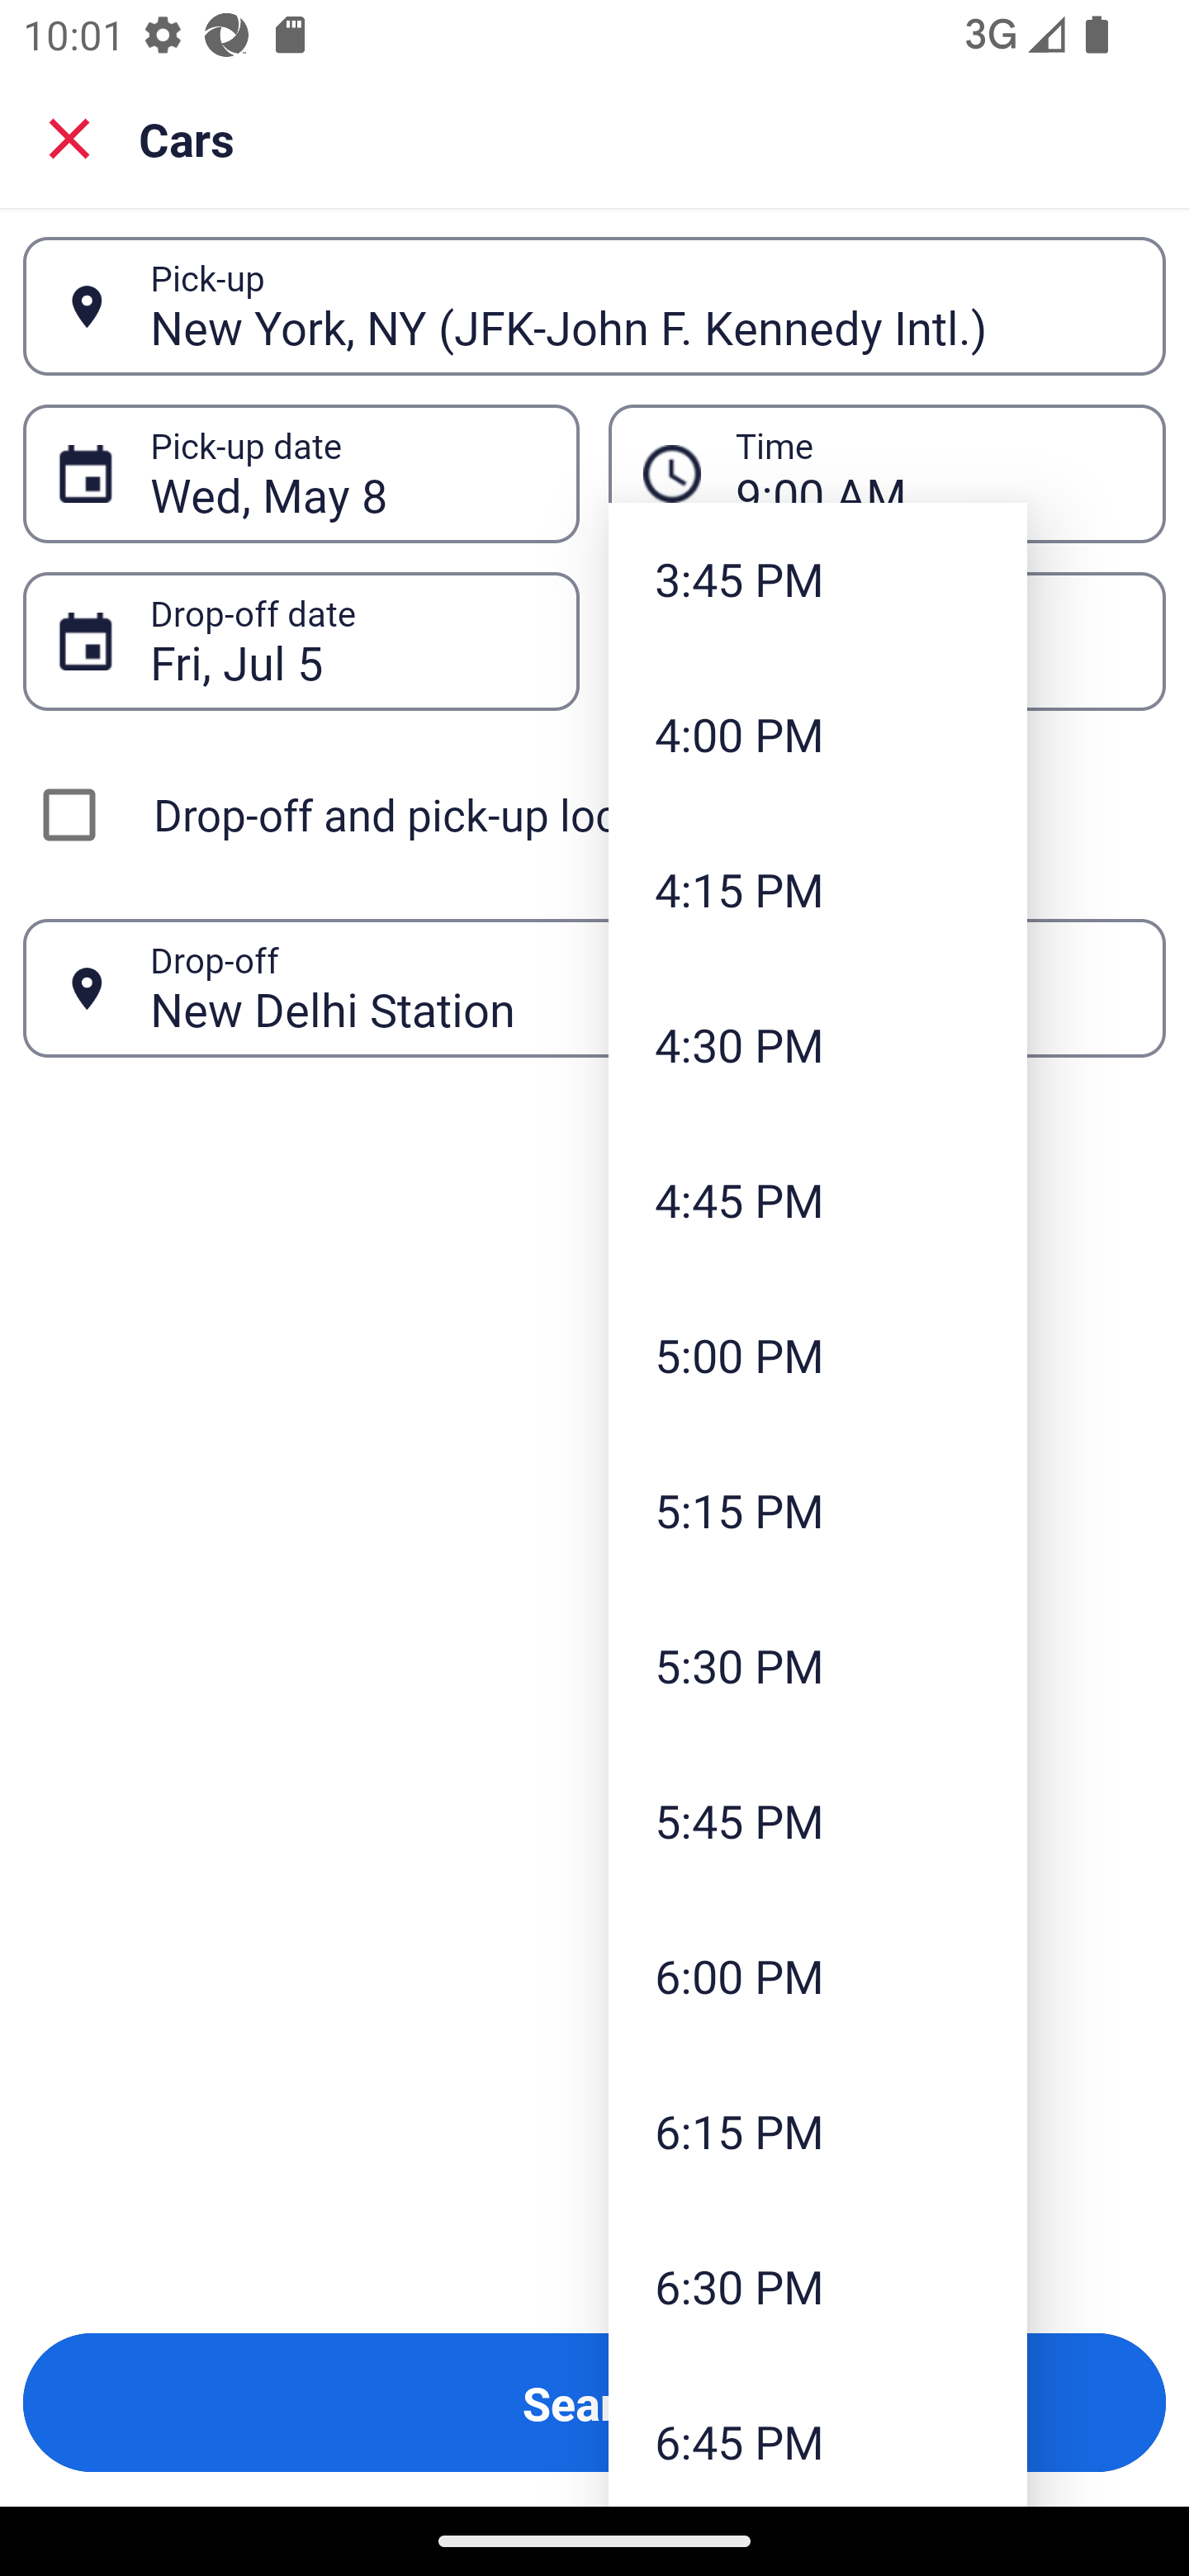 The height and width of the screenshot is (2576, 1189). I want to click on 5:00 PM, so click(817, 1354).